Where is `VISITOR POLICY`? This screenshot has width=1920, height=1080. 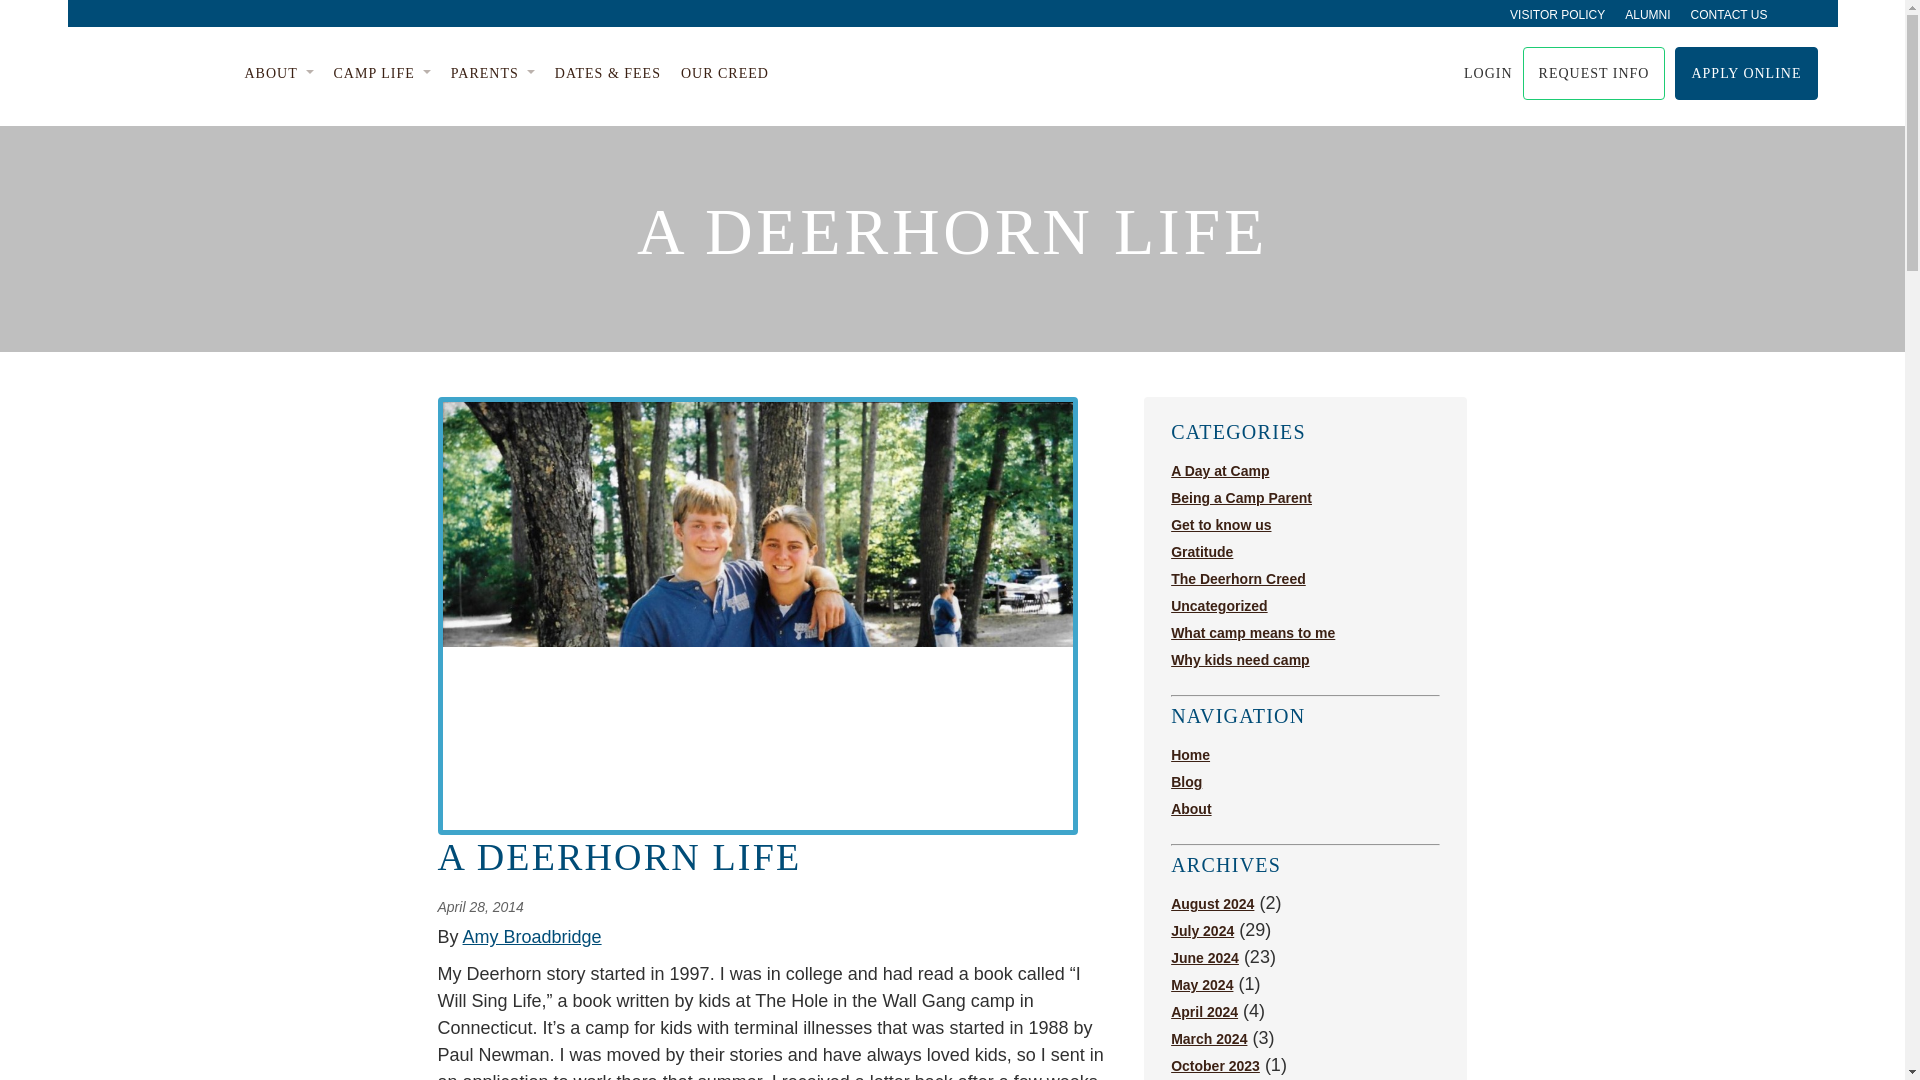 VISITOR POLICY is located at coordinates (1557, 14).